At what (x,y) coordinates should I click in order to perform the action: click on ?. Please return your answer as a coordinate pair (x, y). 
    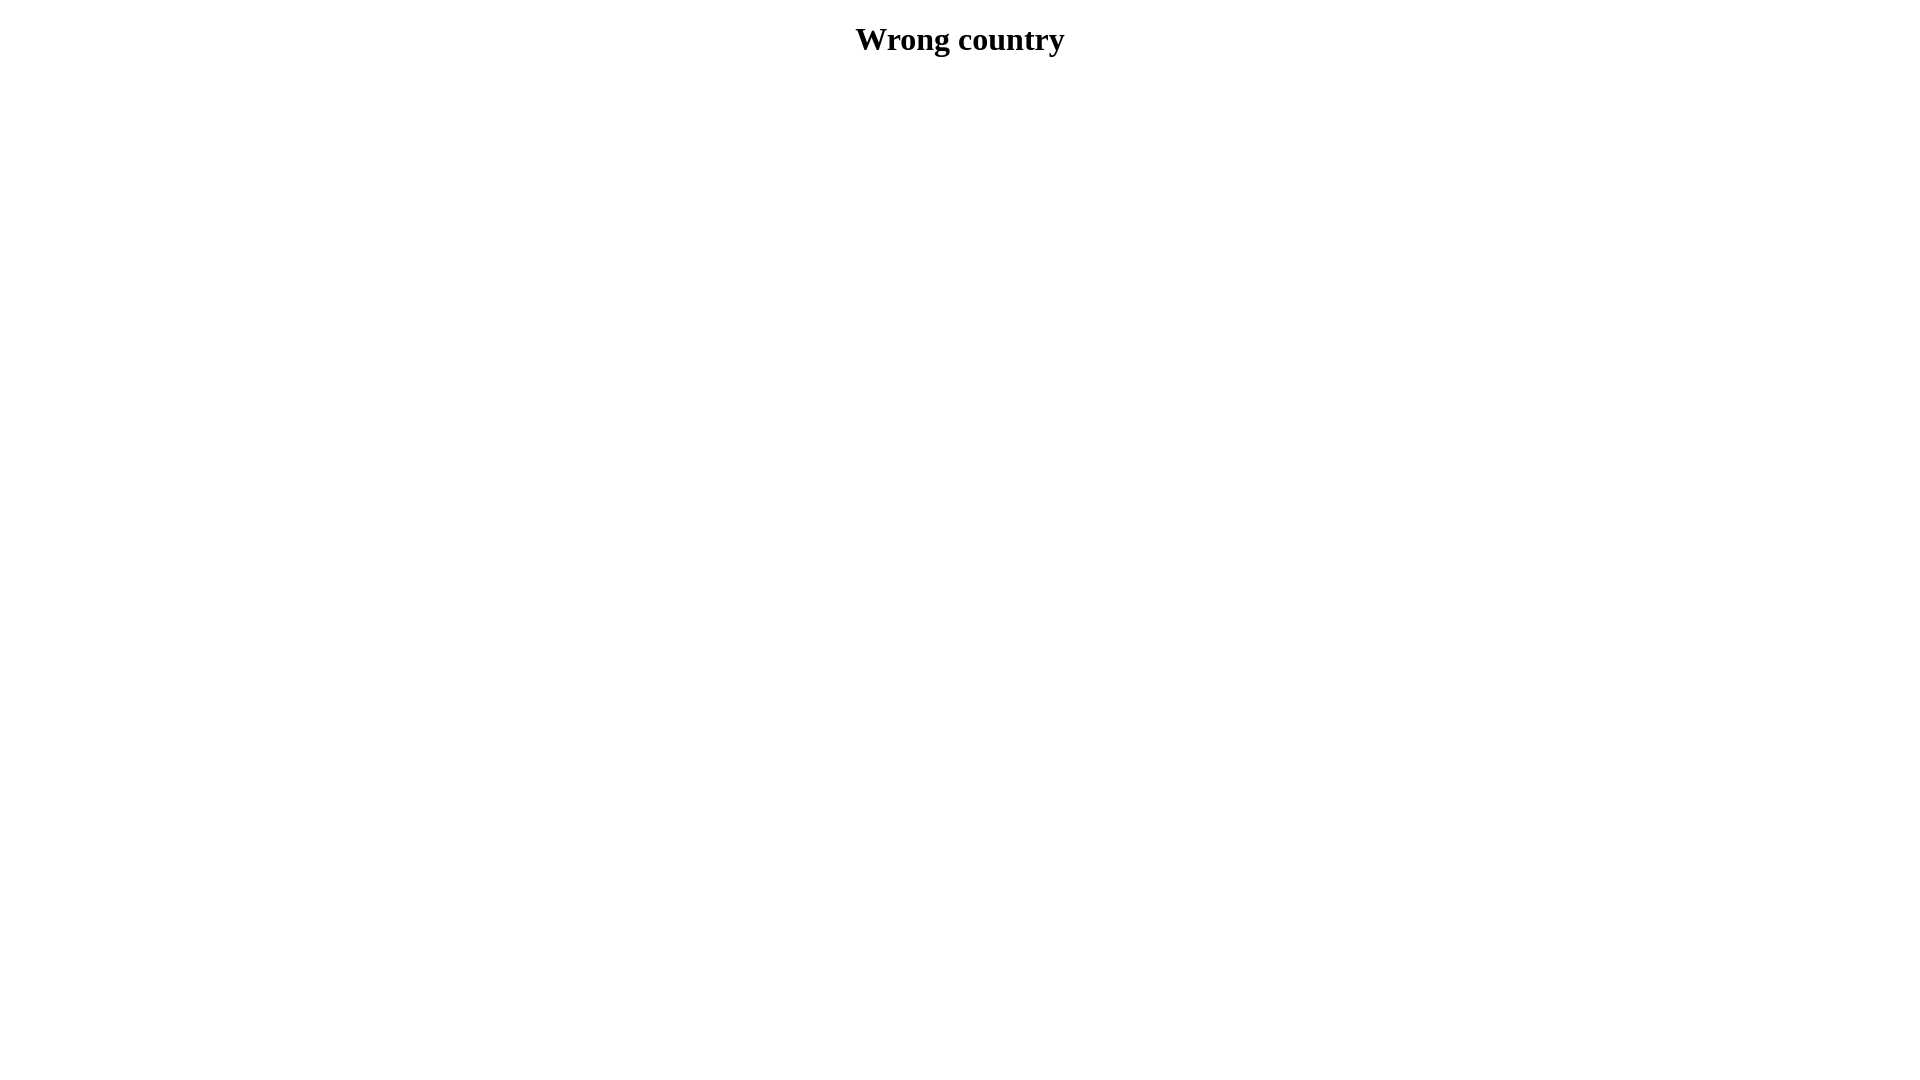
    Looking at the image, I should click on (960, 95).